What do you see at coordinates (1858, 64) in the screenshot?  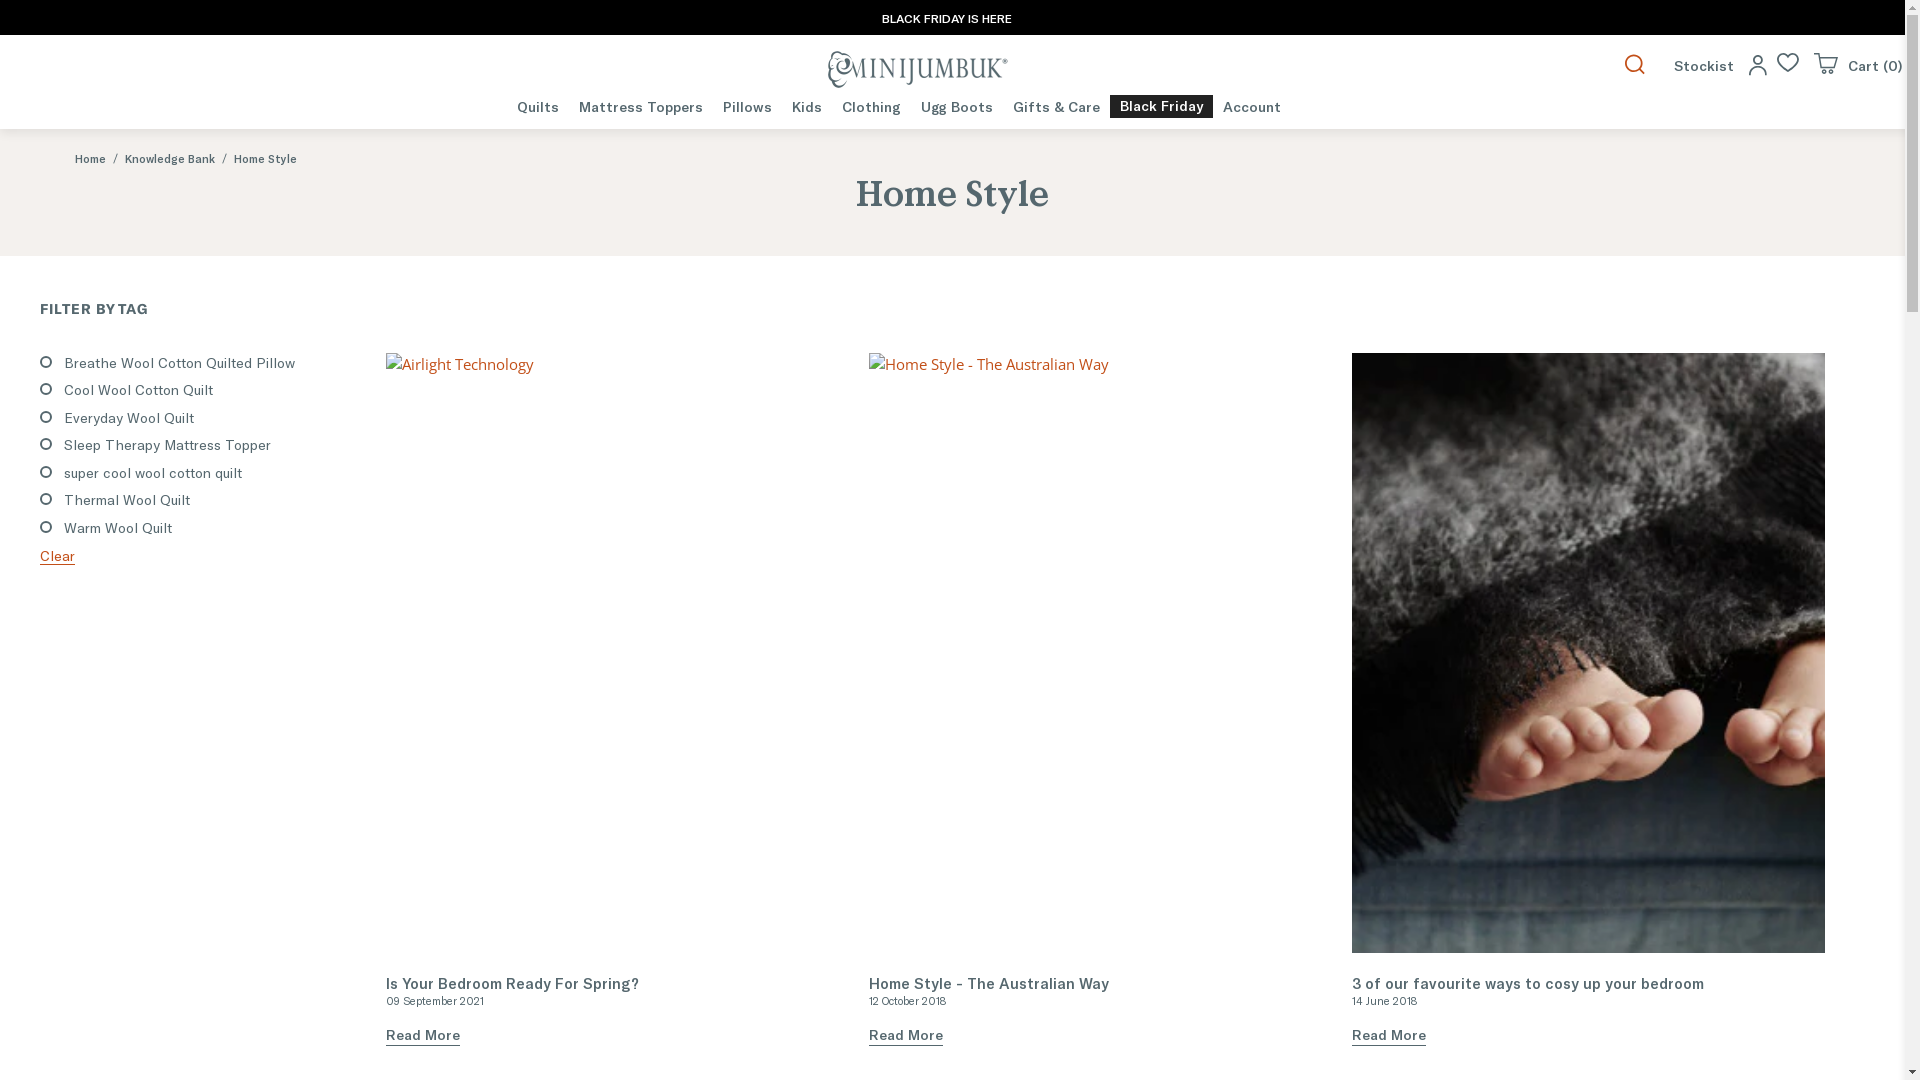 I see `Cart (0)` at bounding box center [1858, 64].